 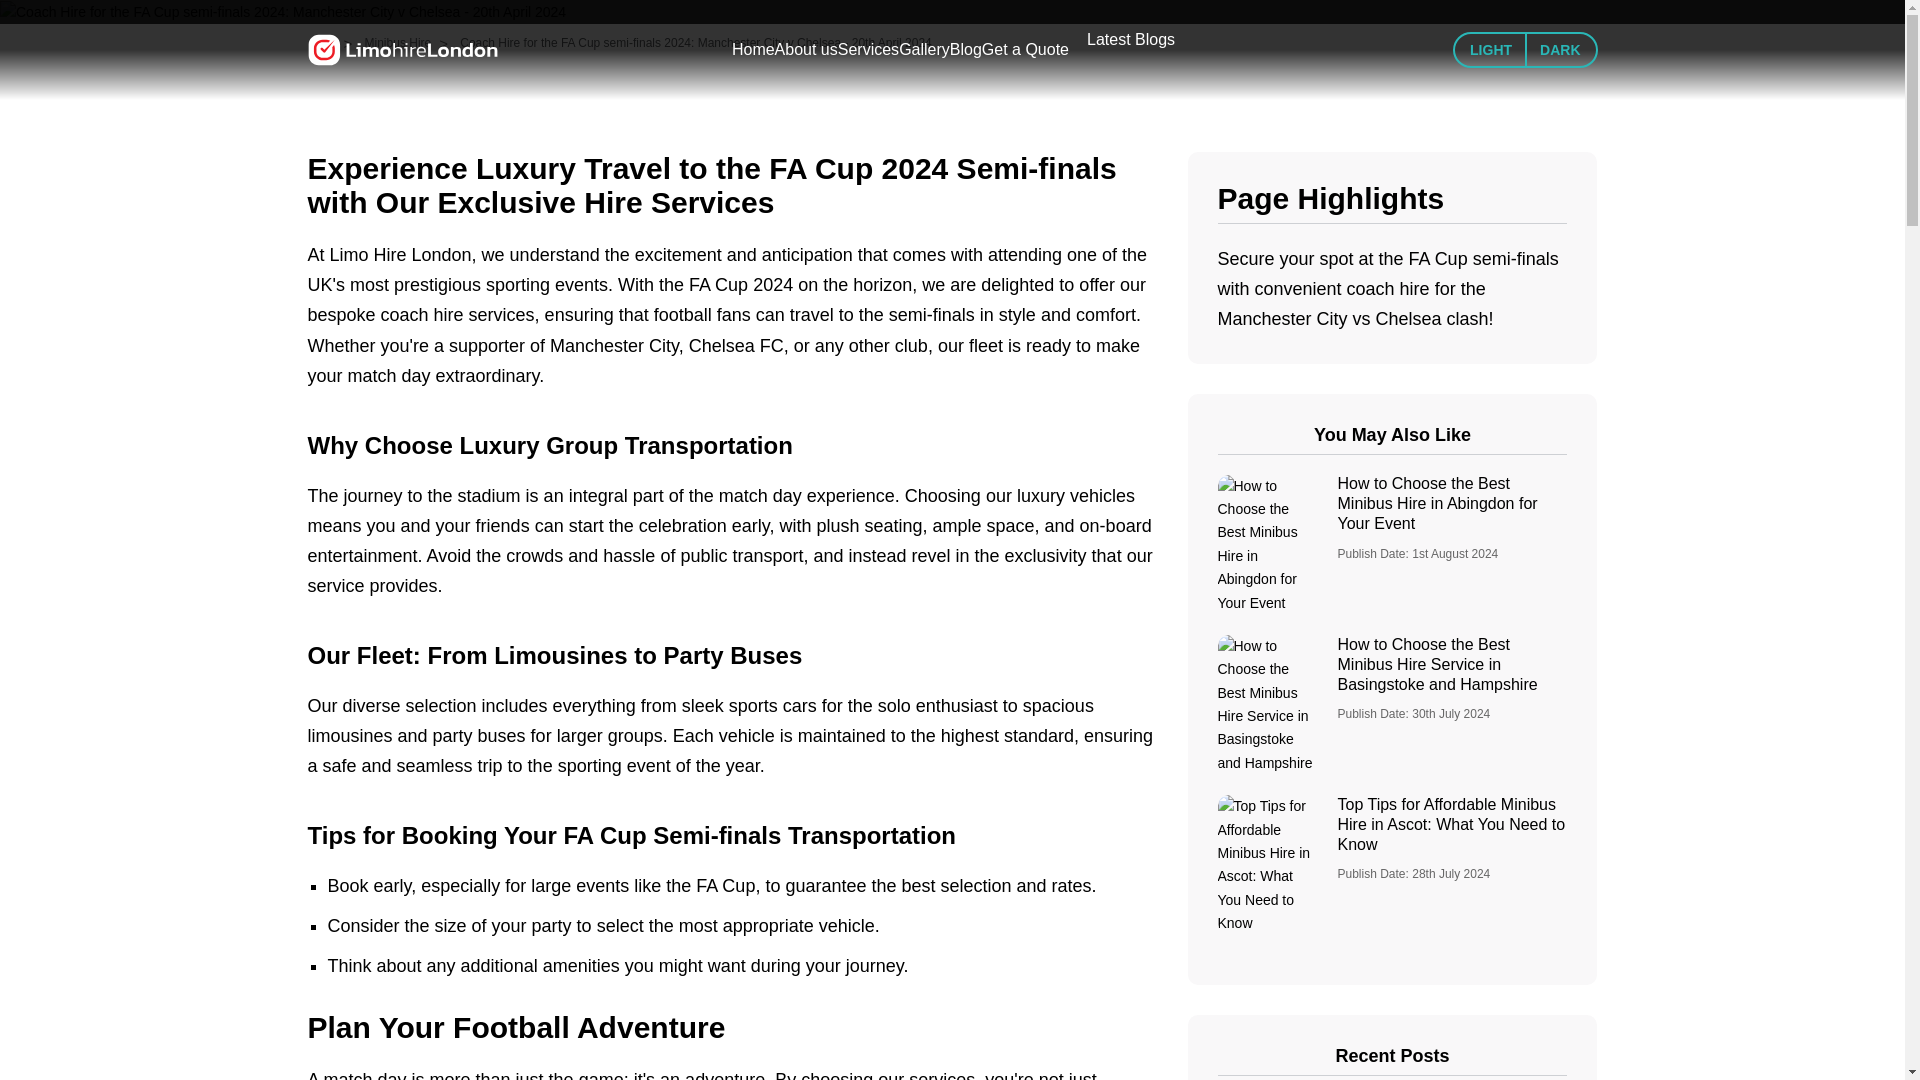 What do you see at coordinates (1130, 40) in the screenshot?
I see `Latest Blogs` at bounding box center [1130, 40].